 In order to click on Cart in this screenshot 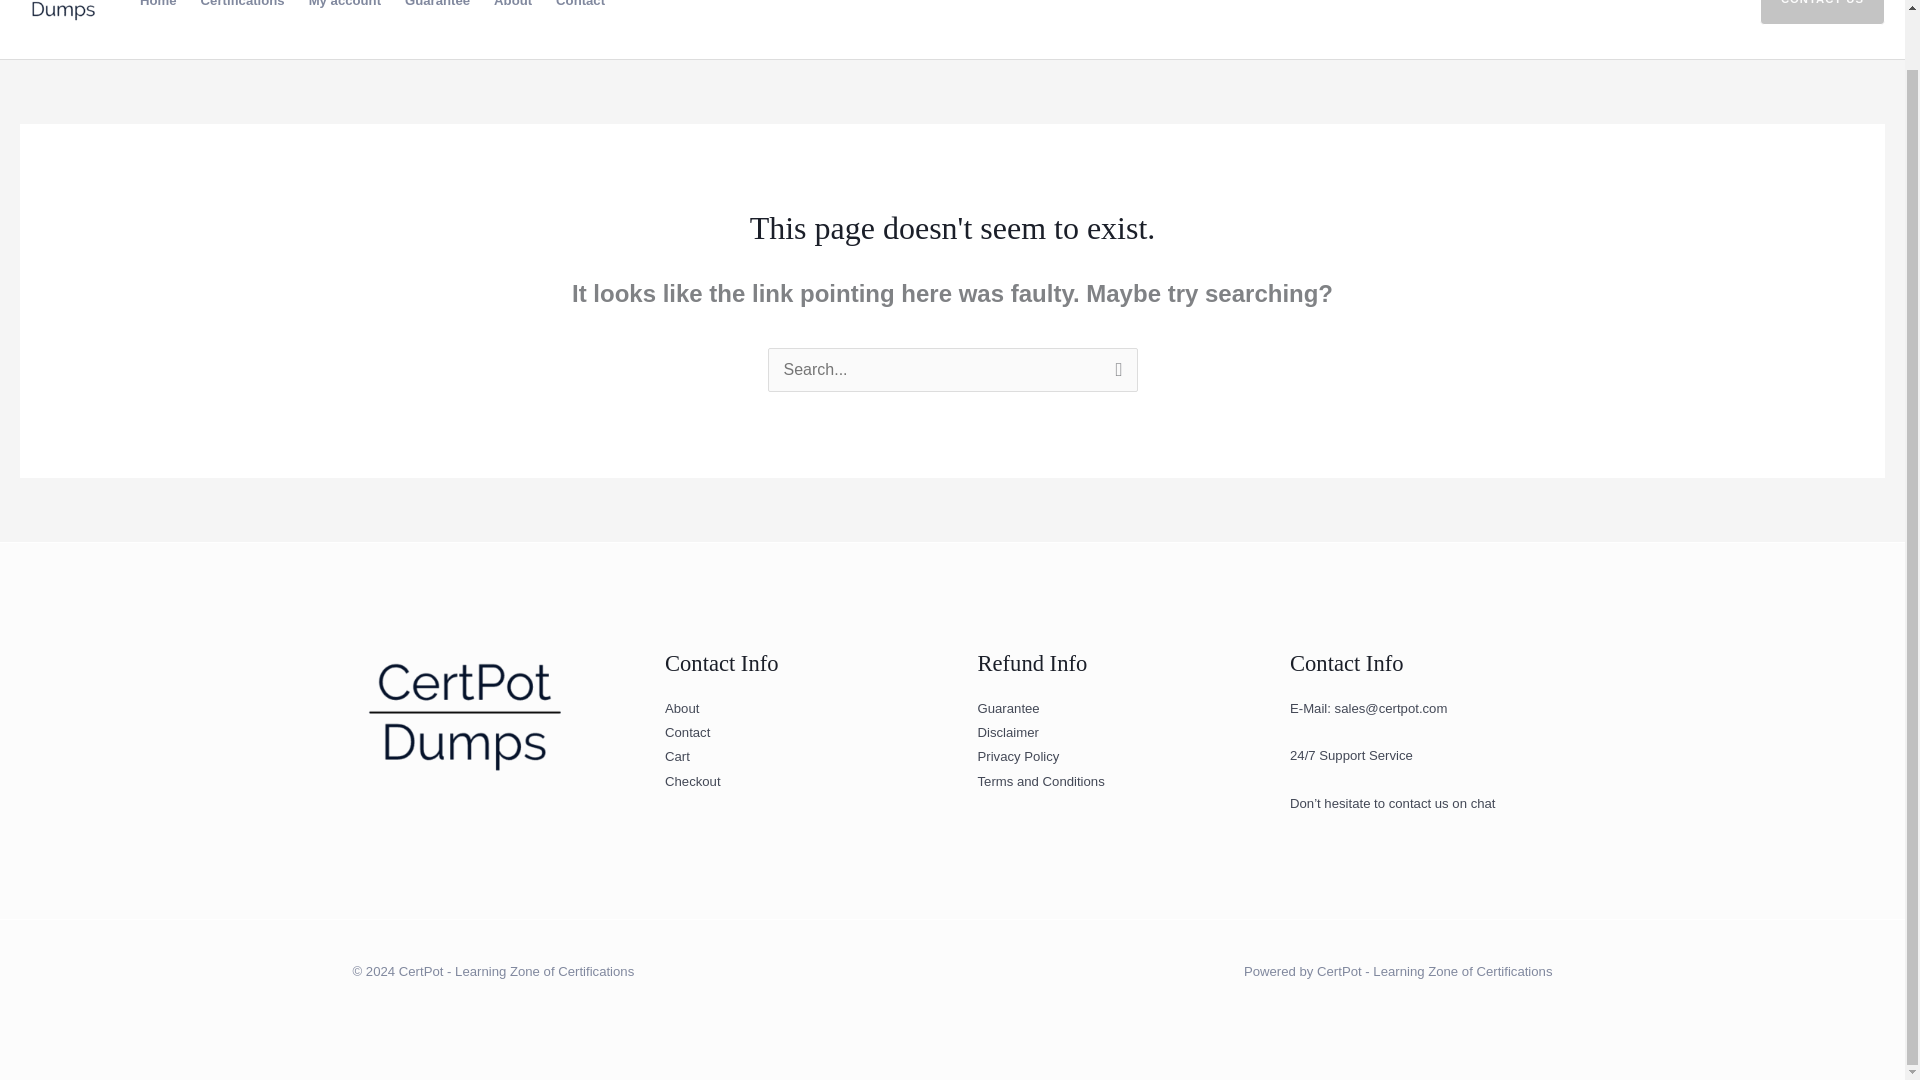, I will do `click(676, 756)`.